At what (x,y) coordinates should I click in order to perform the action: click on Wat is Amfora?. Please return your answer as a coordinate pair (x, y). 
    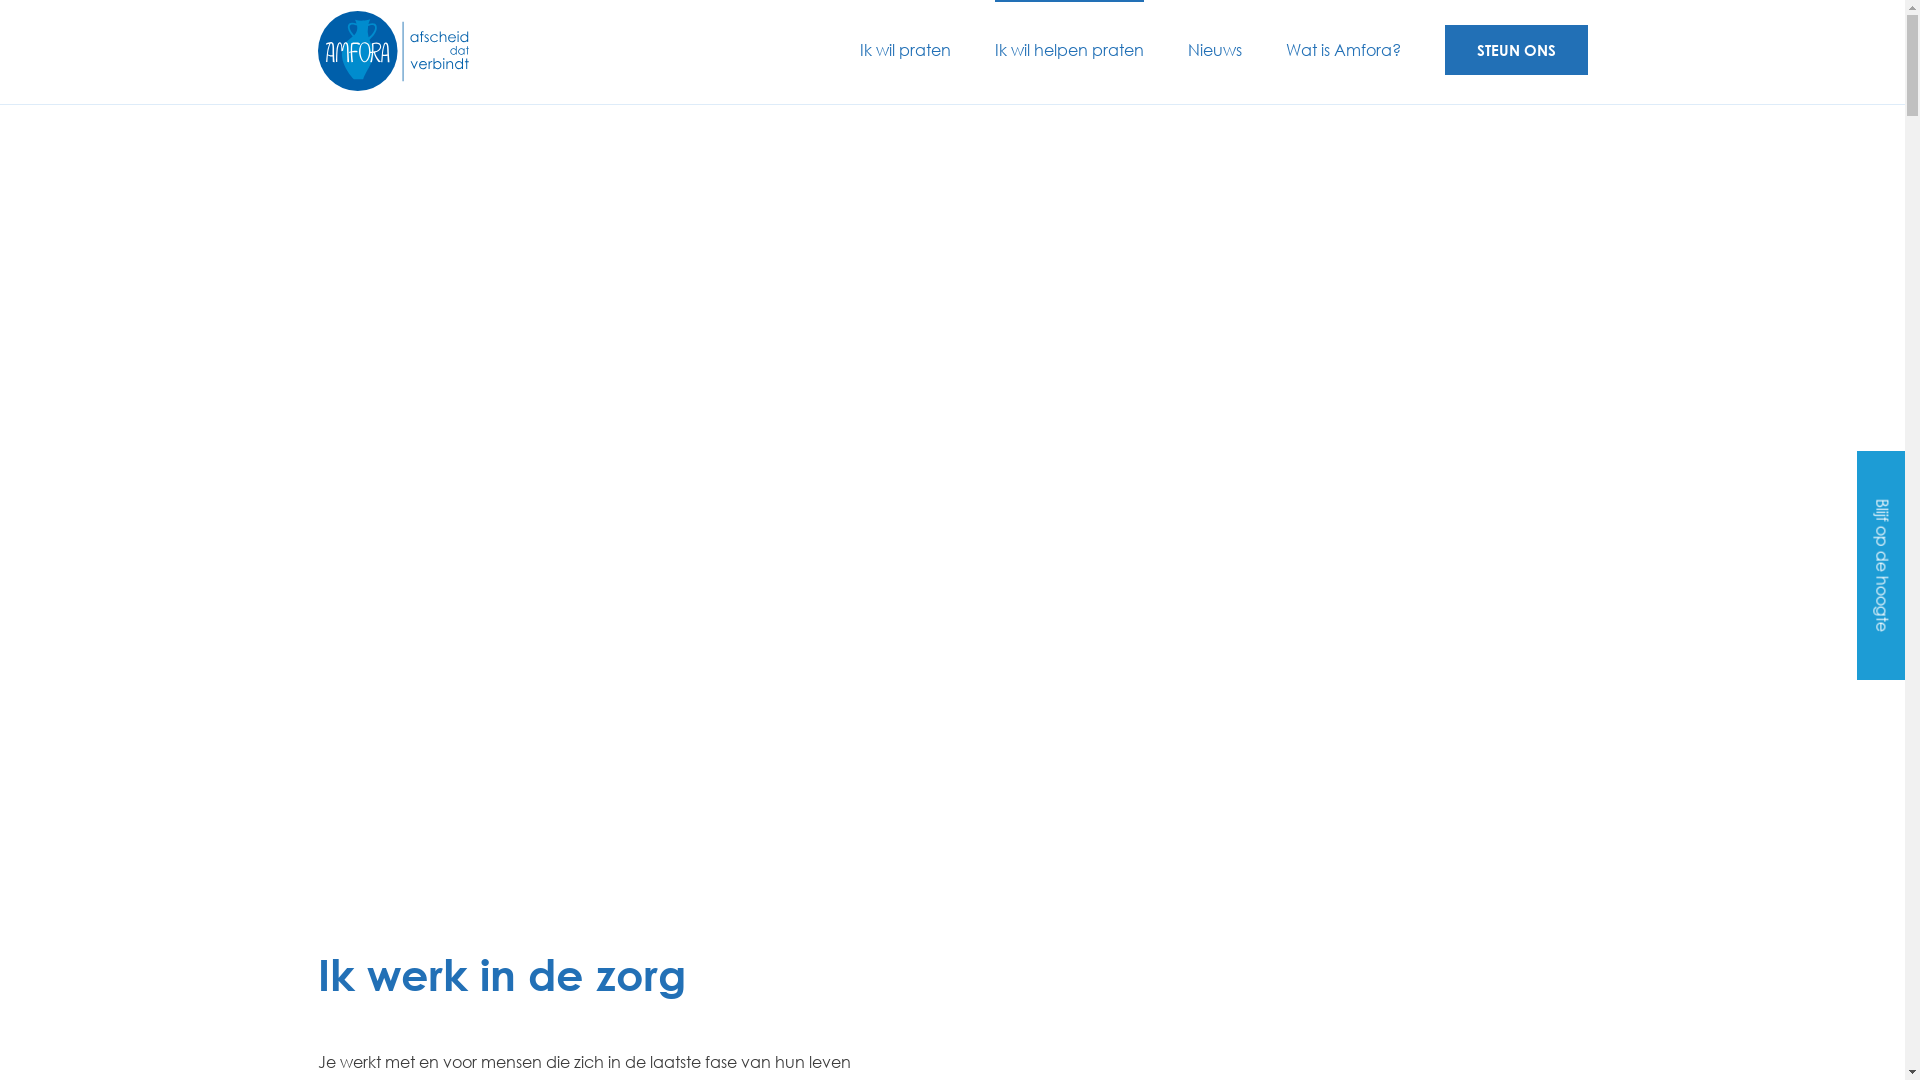
    Looking at the image, I should click on (1344, 52).